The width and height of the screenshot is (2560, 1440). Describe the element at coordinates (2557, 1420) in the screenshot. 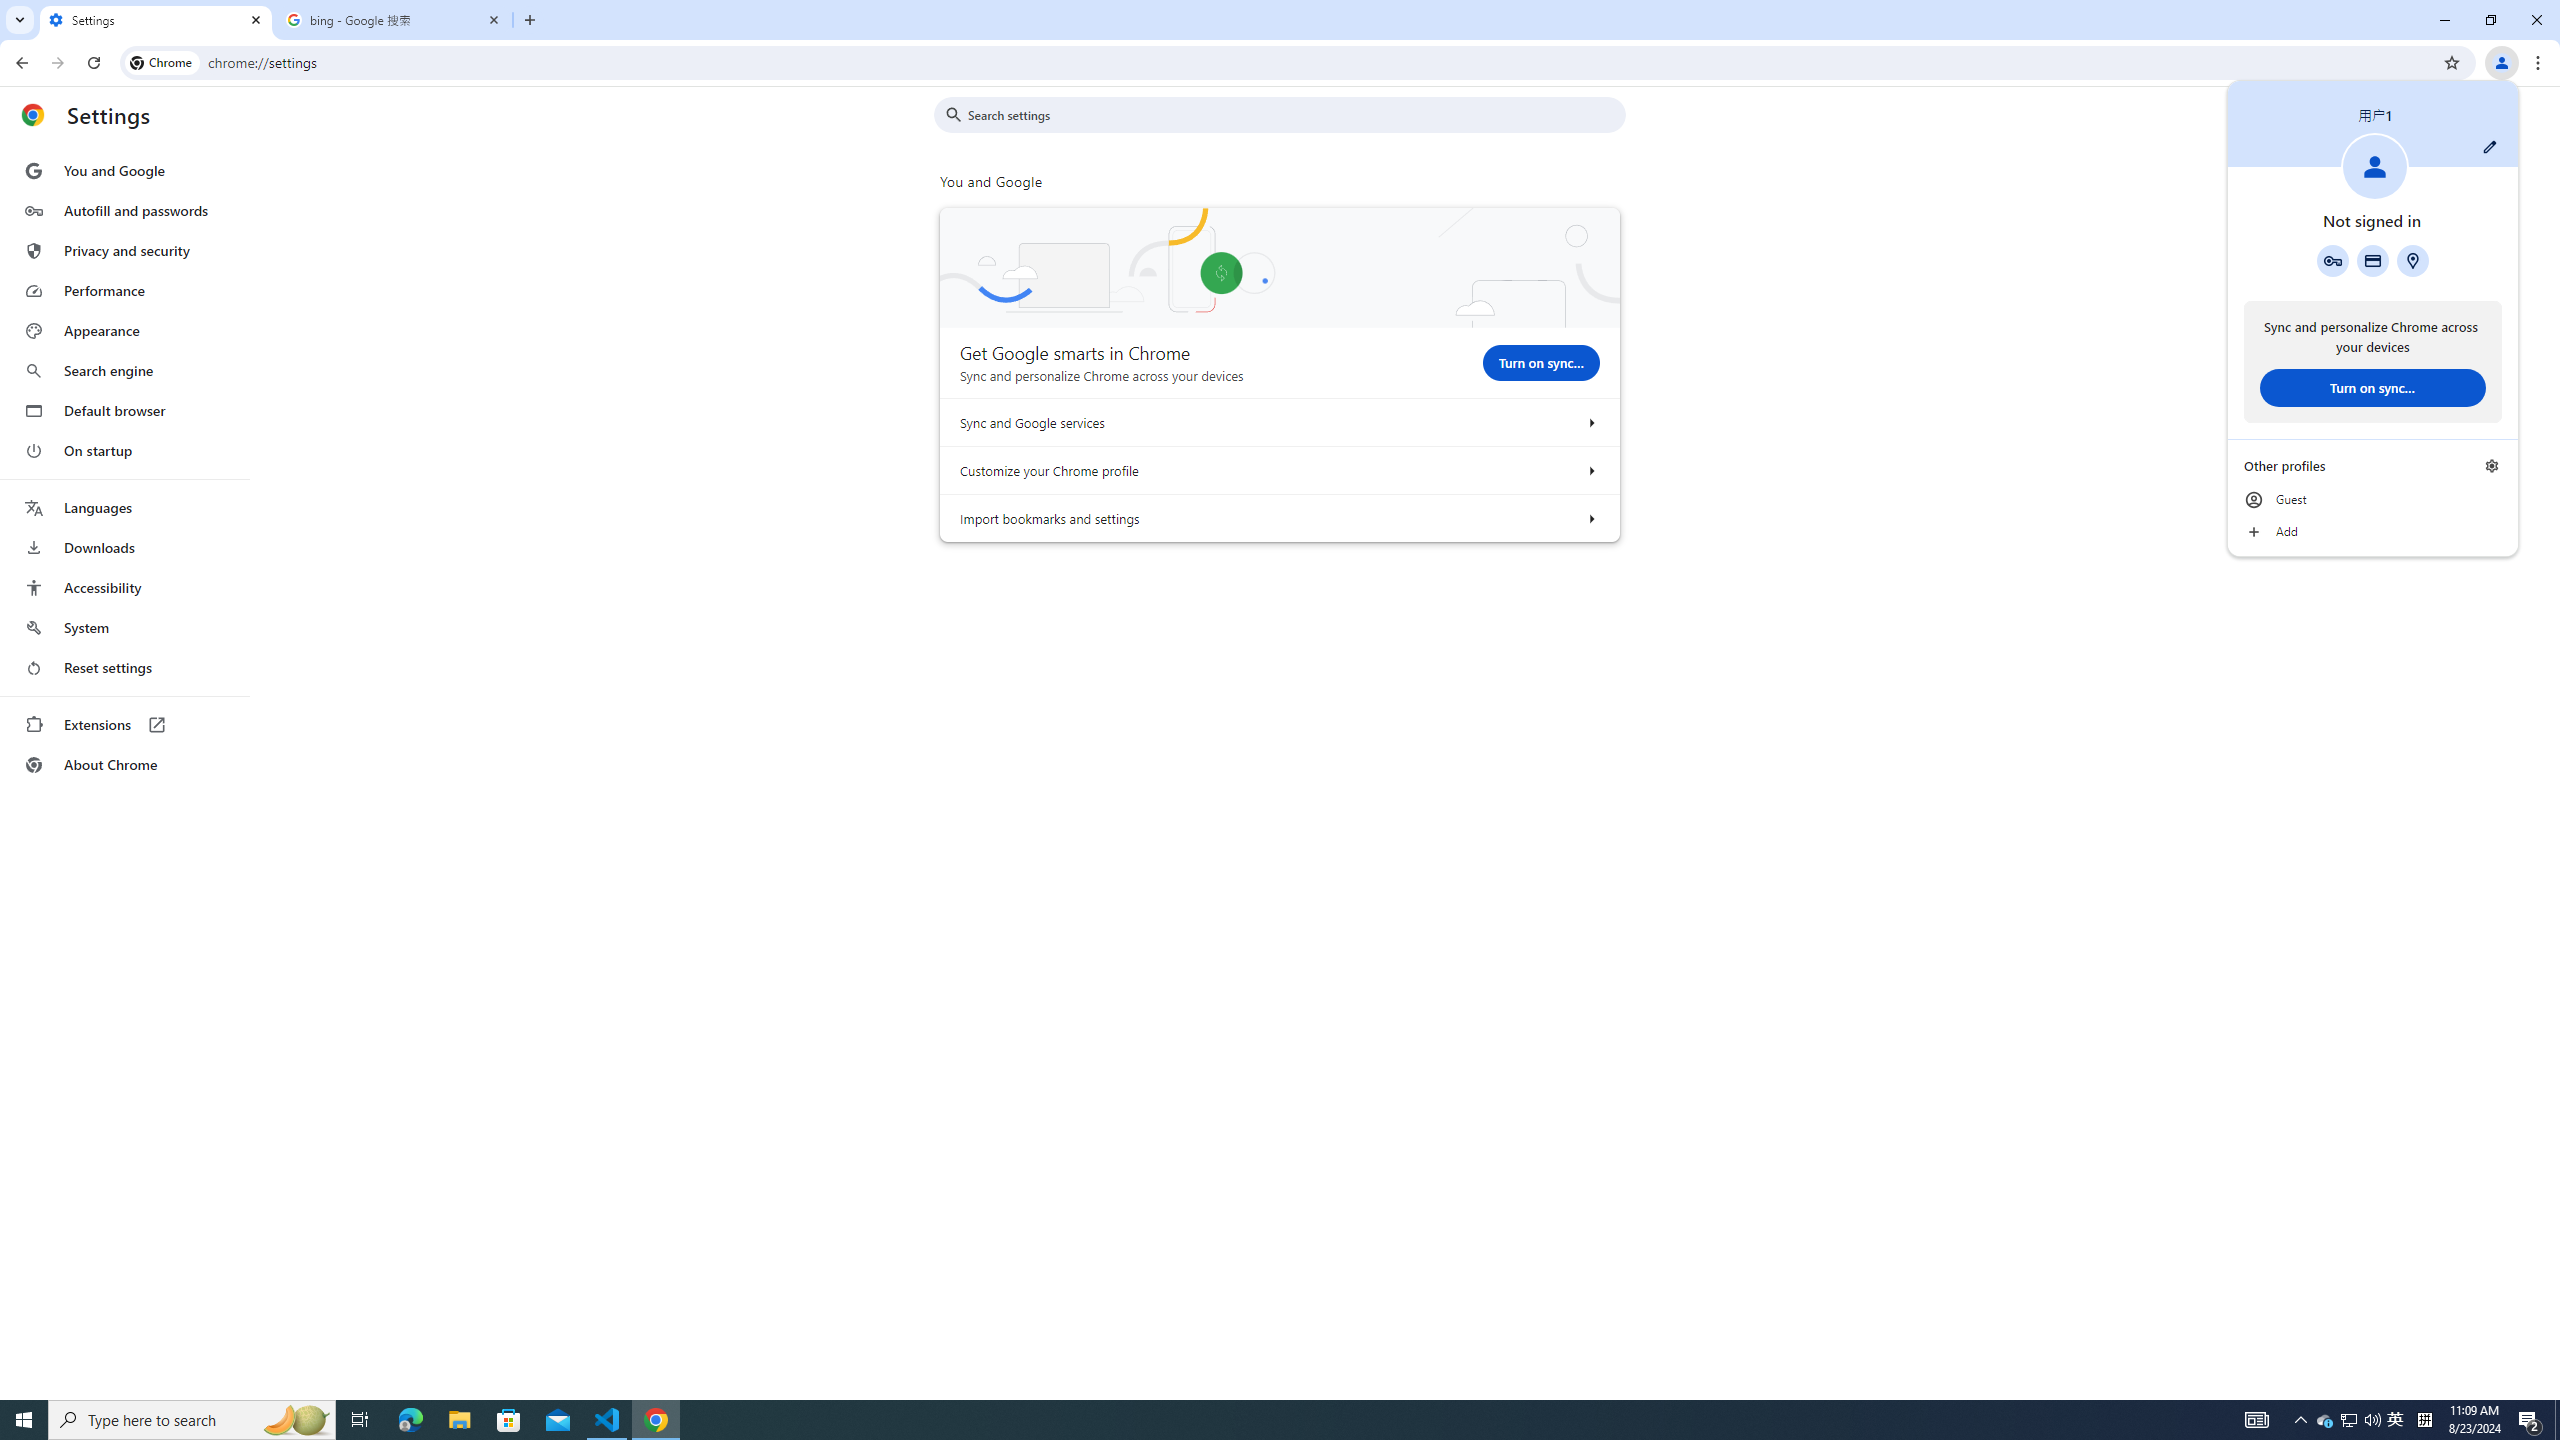

I see `Show desktop` at that location.